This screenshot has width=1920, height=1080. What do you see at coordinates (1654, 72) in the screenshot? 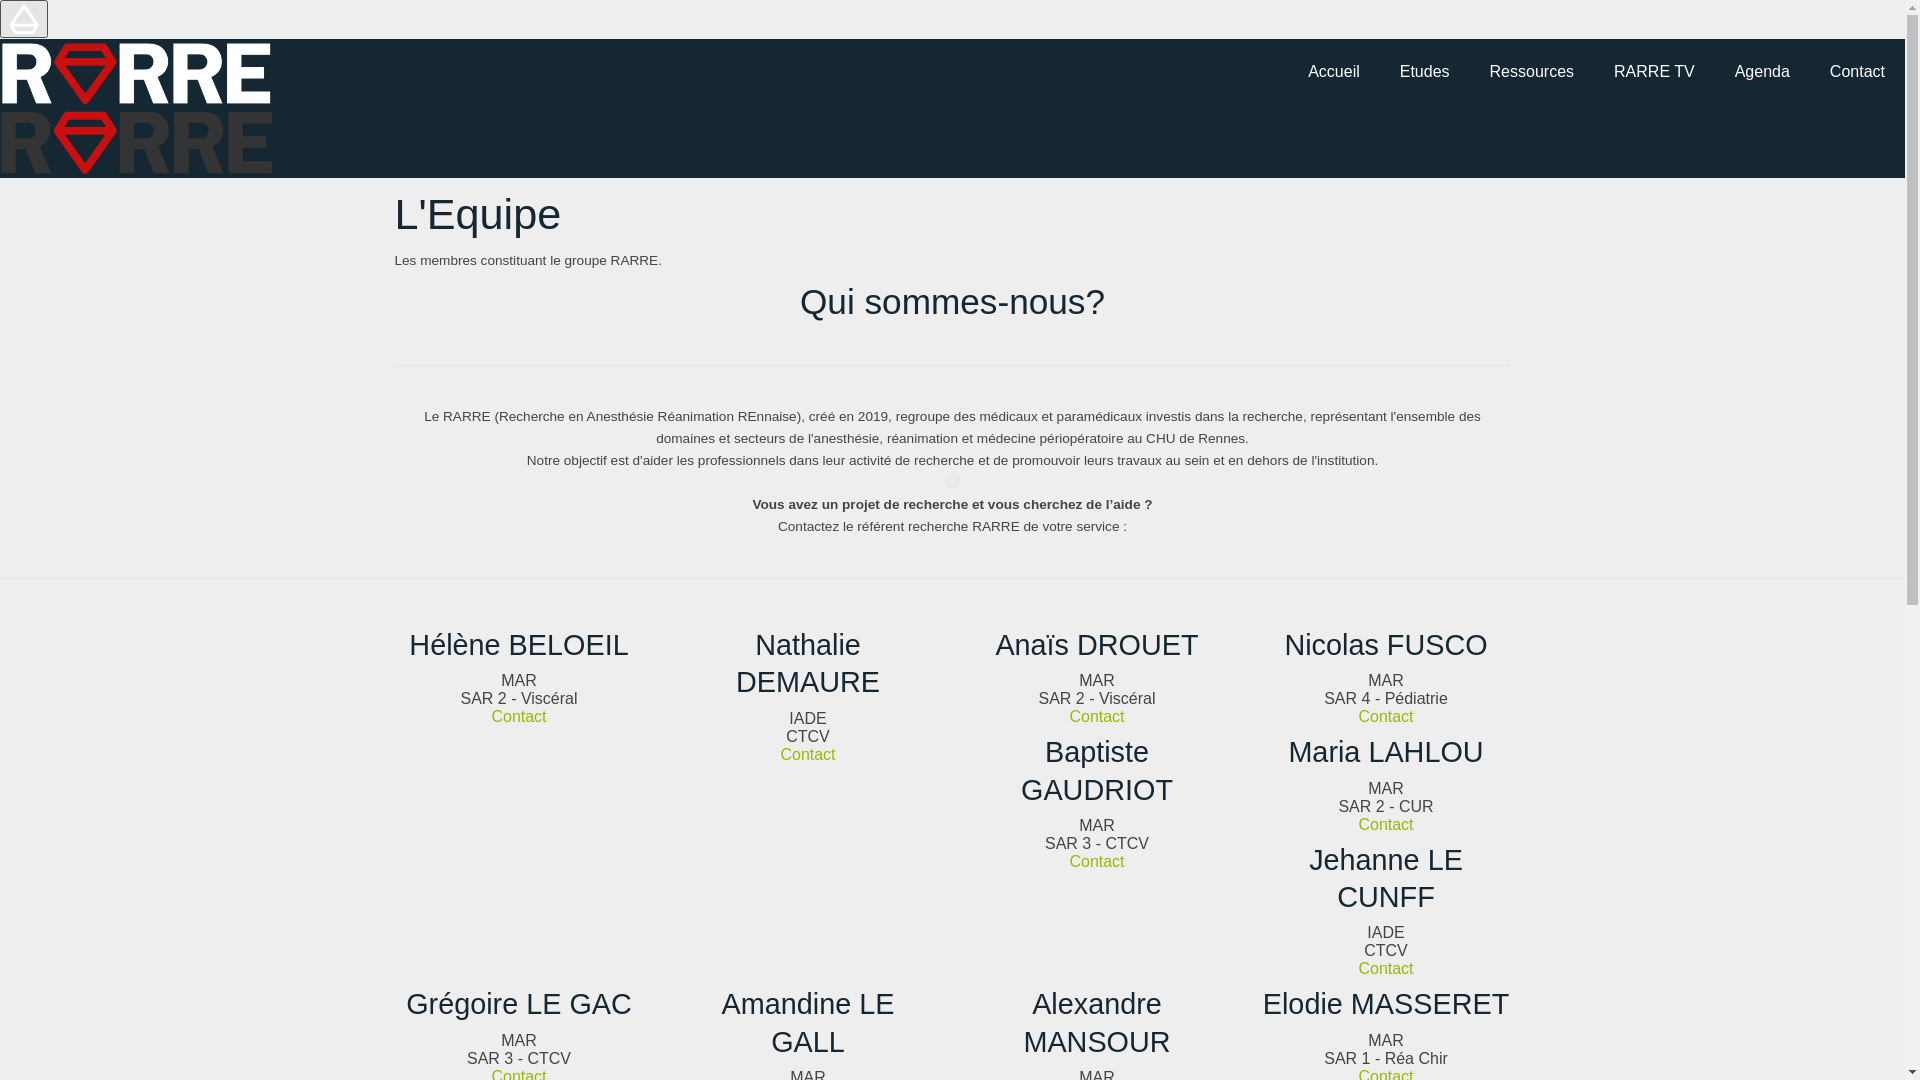
I see `RARRE TV` at bounding box center [1654, 72].